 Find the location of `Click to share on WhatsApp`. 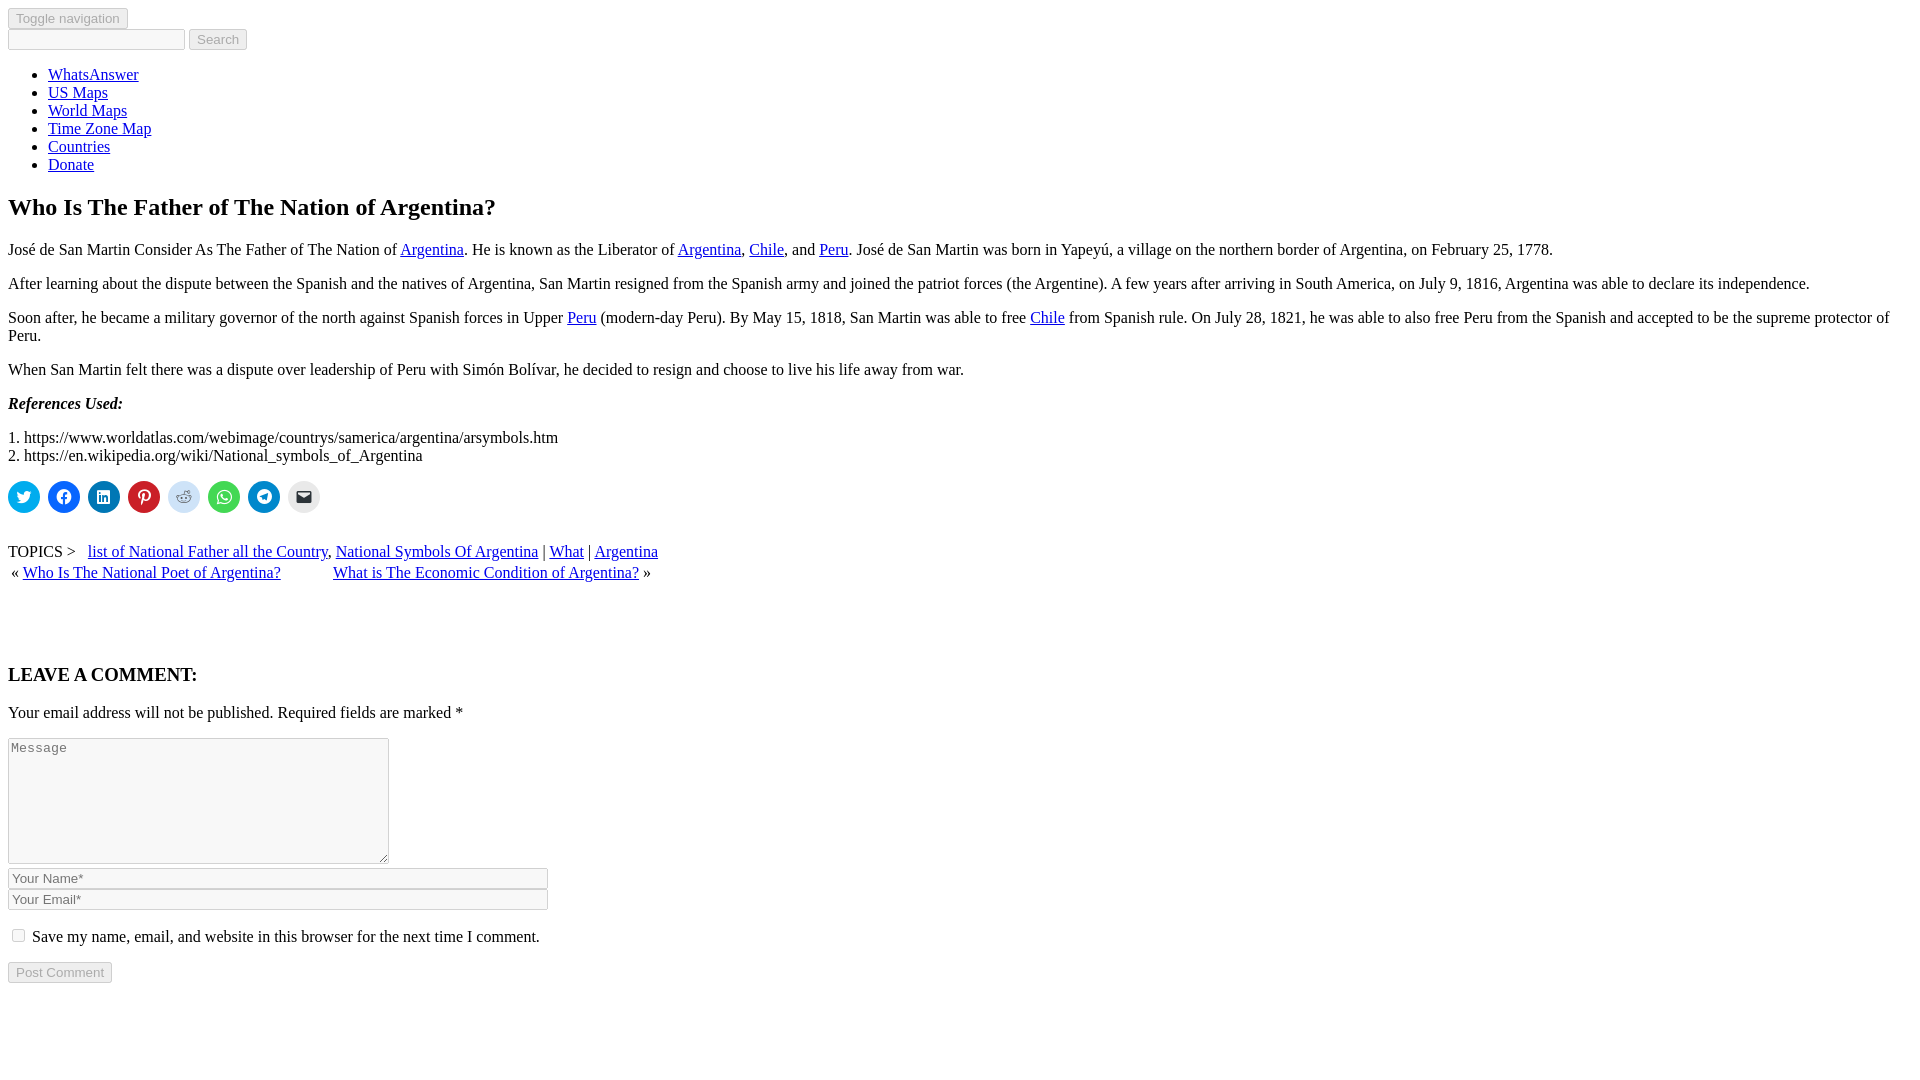

Click to share on WhatsApp is located at coordinates (224, 496).